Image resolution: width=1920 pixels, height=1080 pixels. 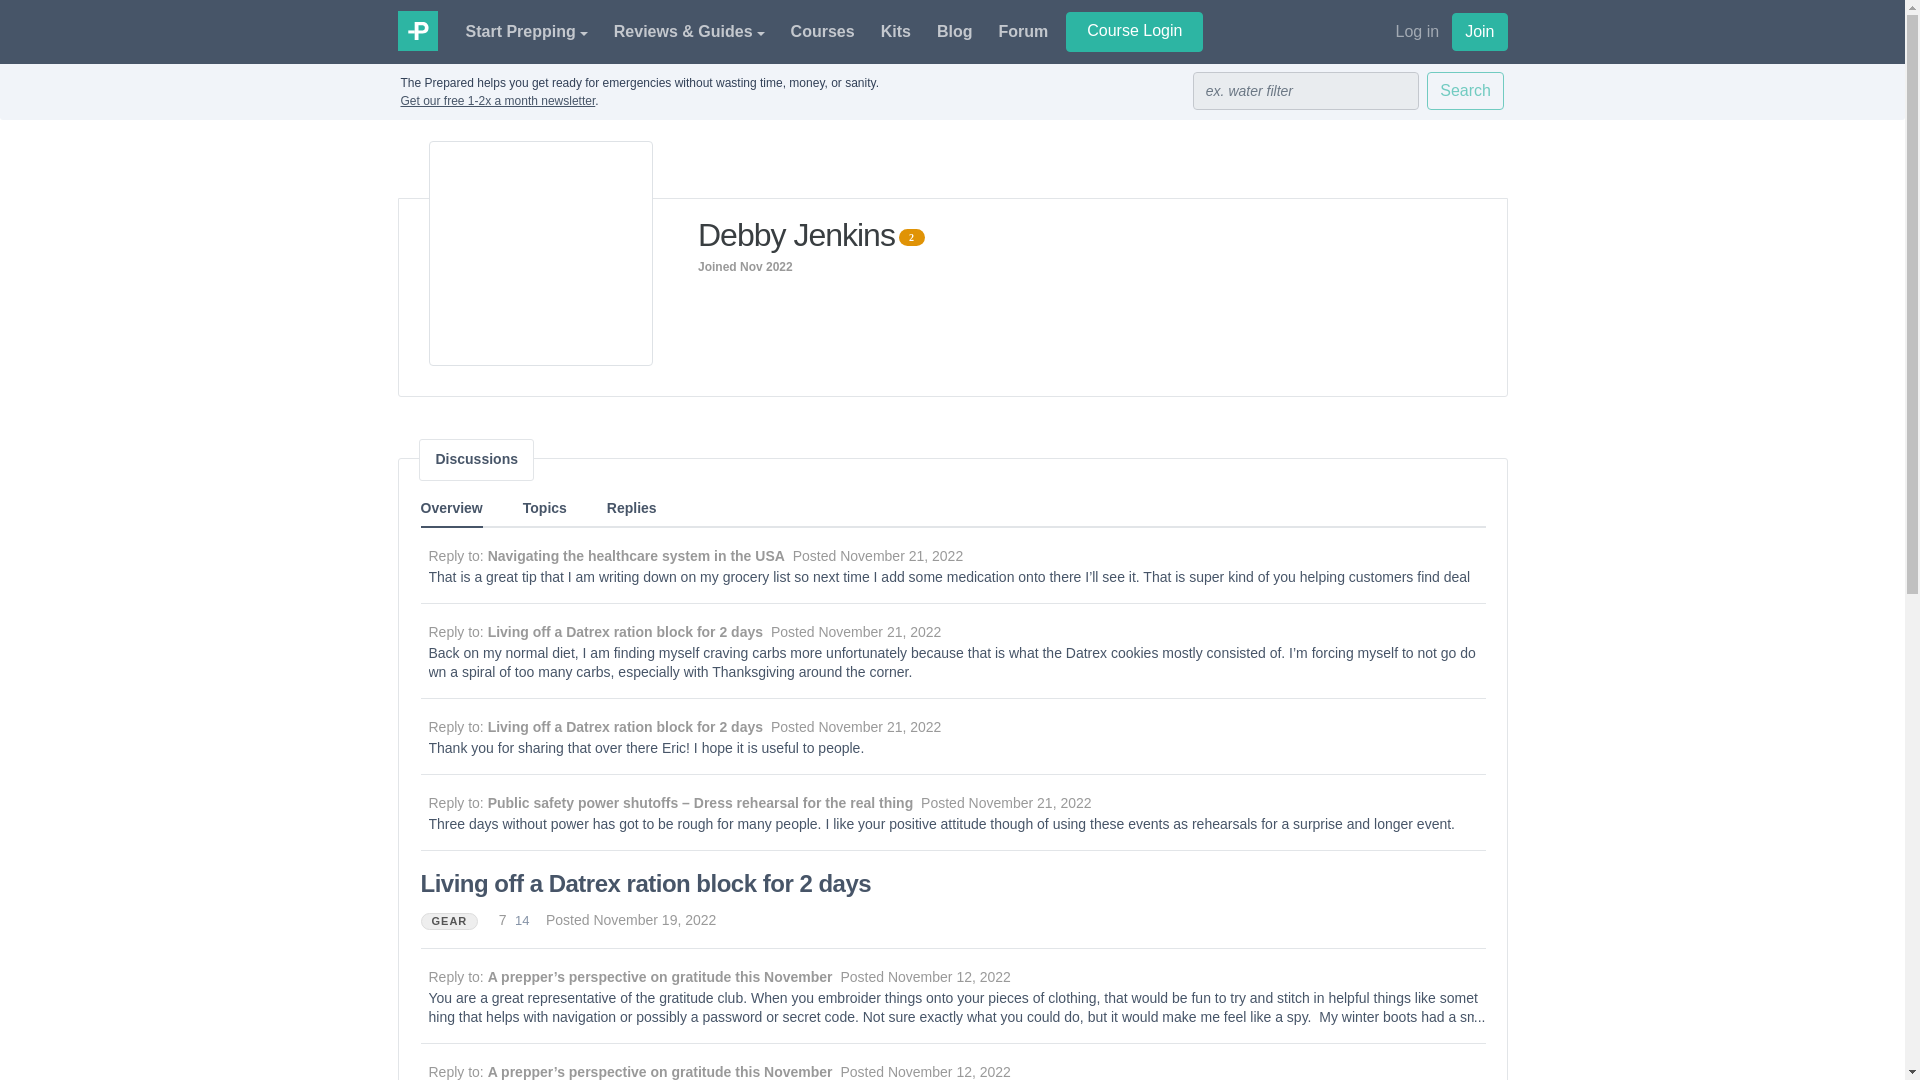 What do you see at coordinates (624, 632) in the screenshot?
I see `Living off a Datrex ration block for 2 days` at bounding box center [624, 632].